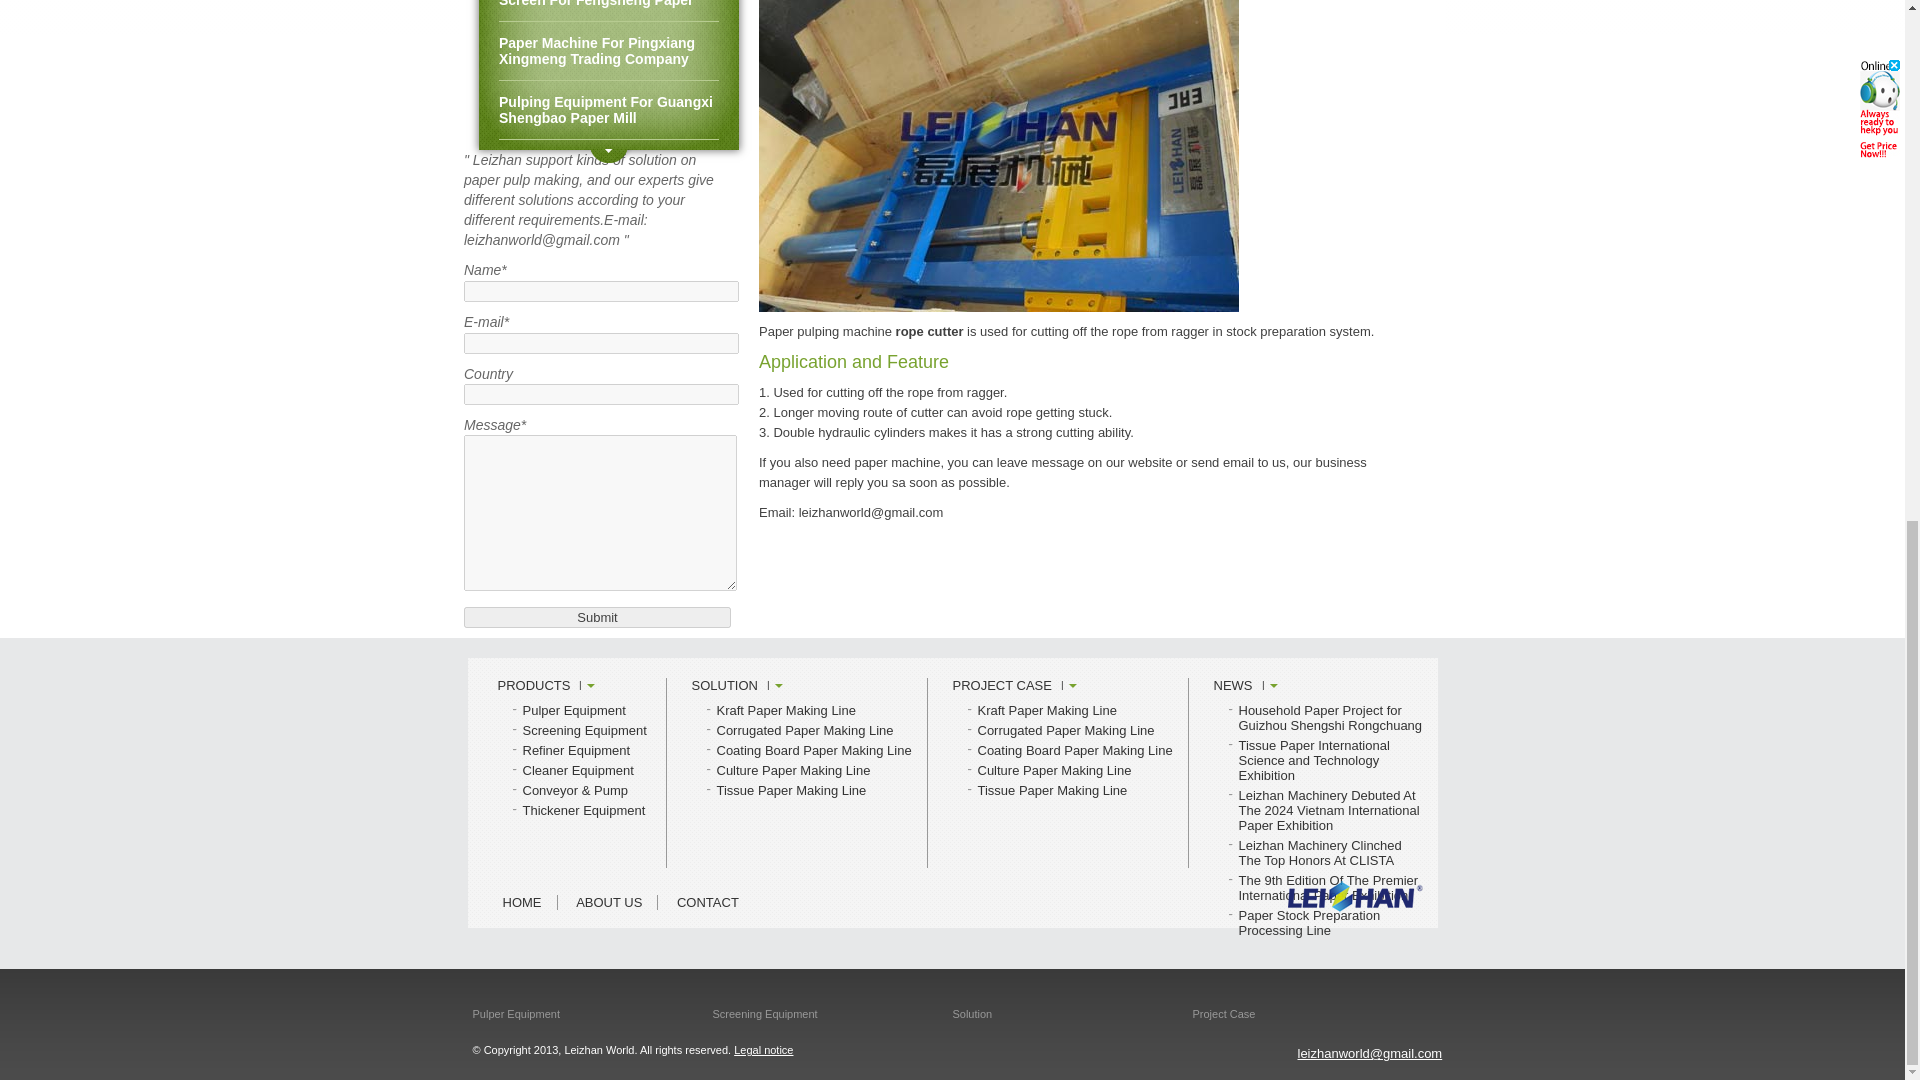  What do you see at coordinates (608, 10) in the screenshot?
I see `Pulping Machine Vibrating Screen For Fengsheng Paper` at bounding box center [608, 10].